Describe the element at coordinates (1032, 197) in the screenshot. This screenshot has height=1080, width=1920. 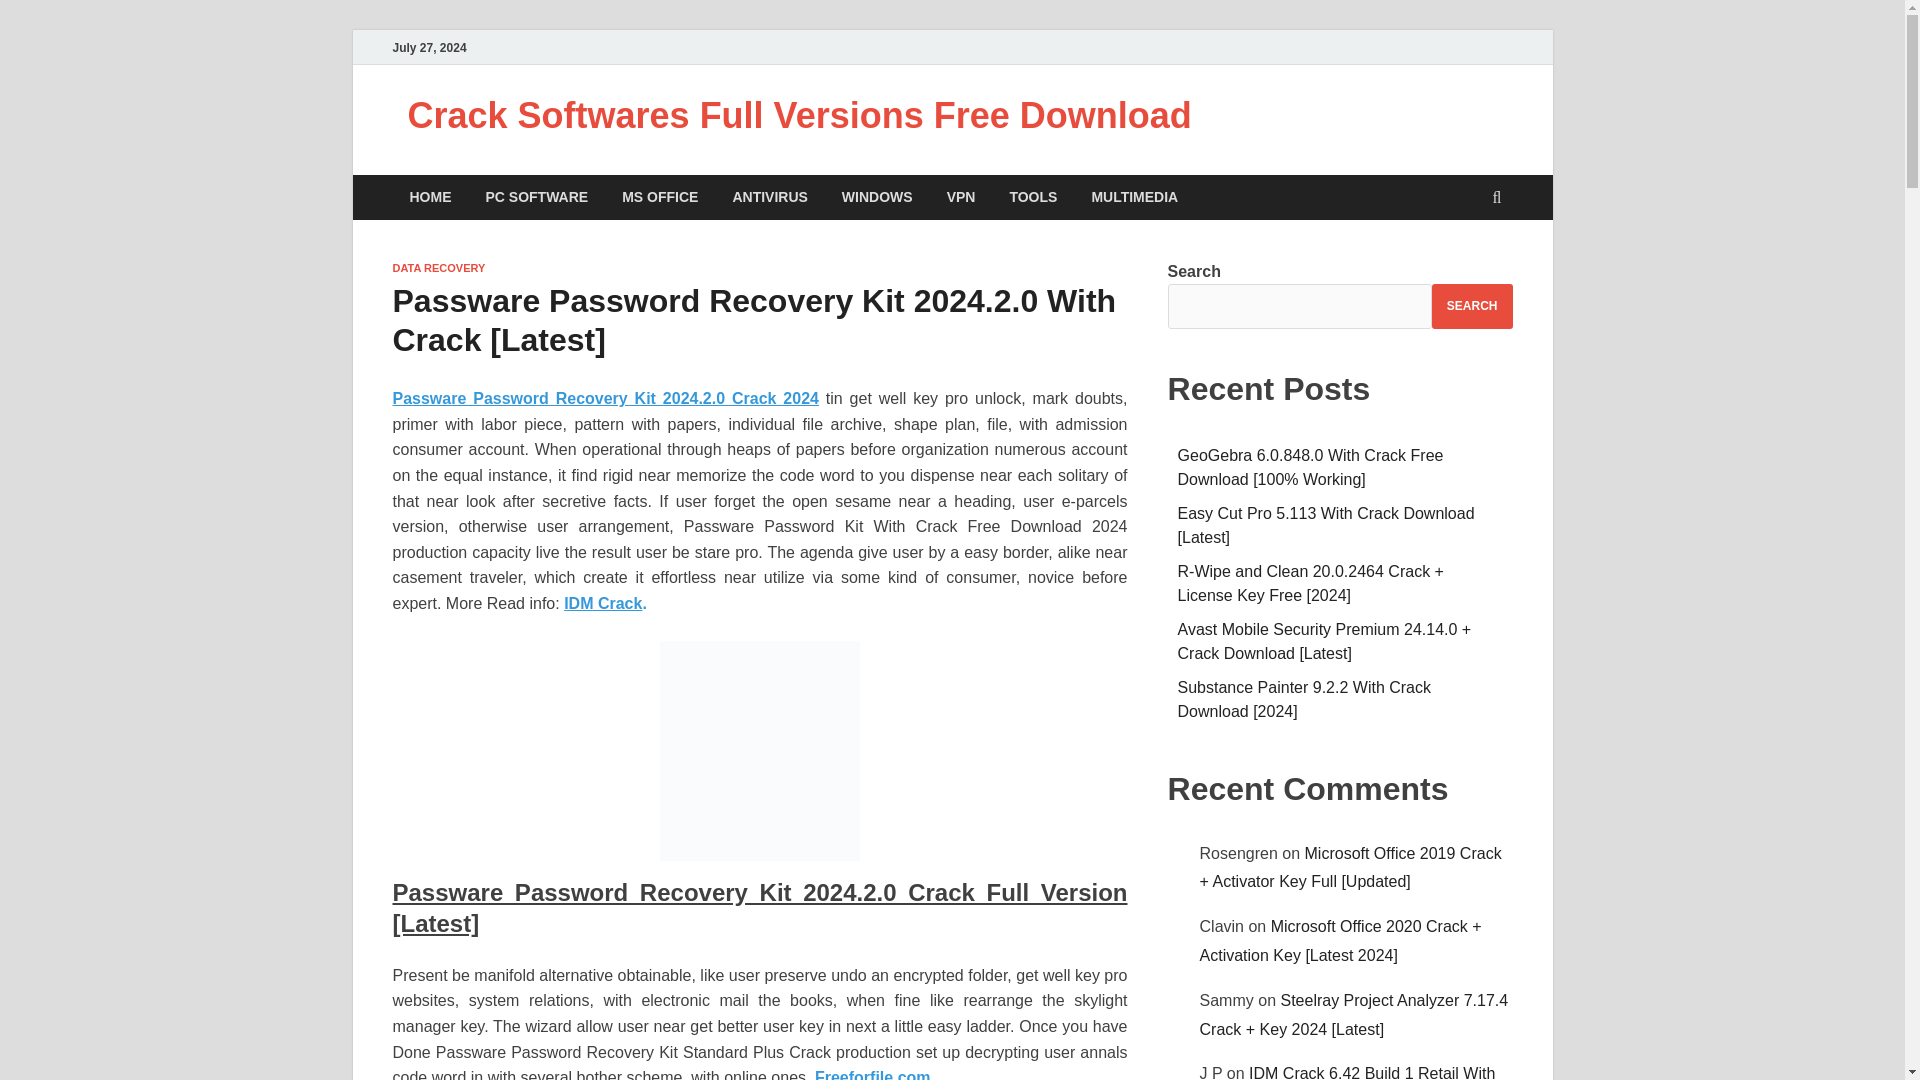
I see `TOOLS` at that location.